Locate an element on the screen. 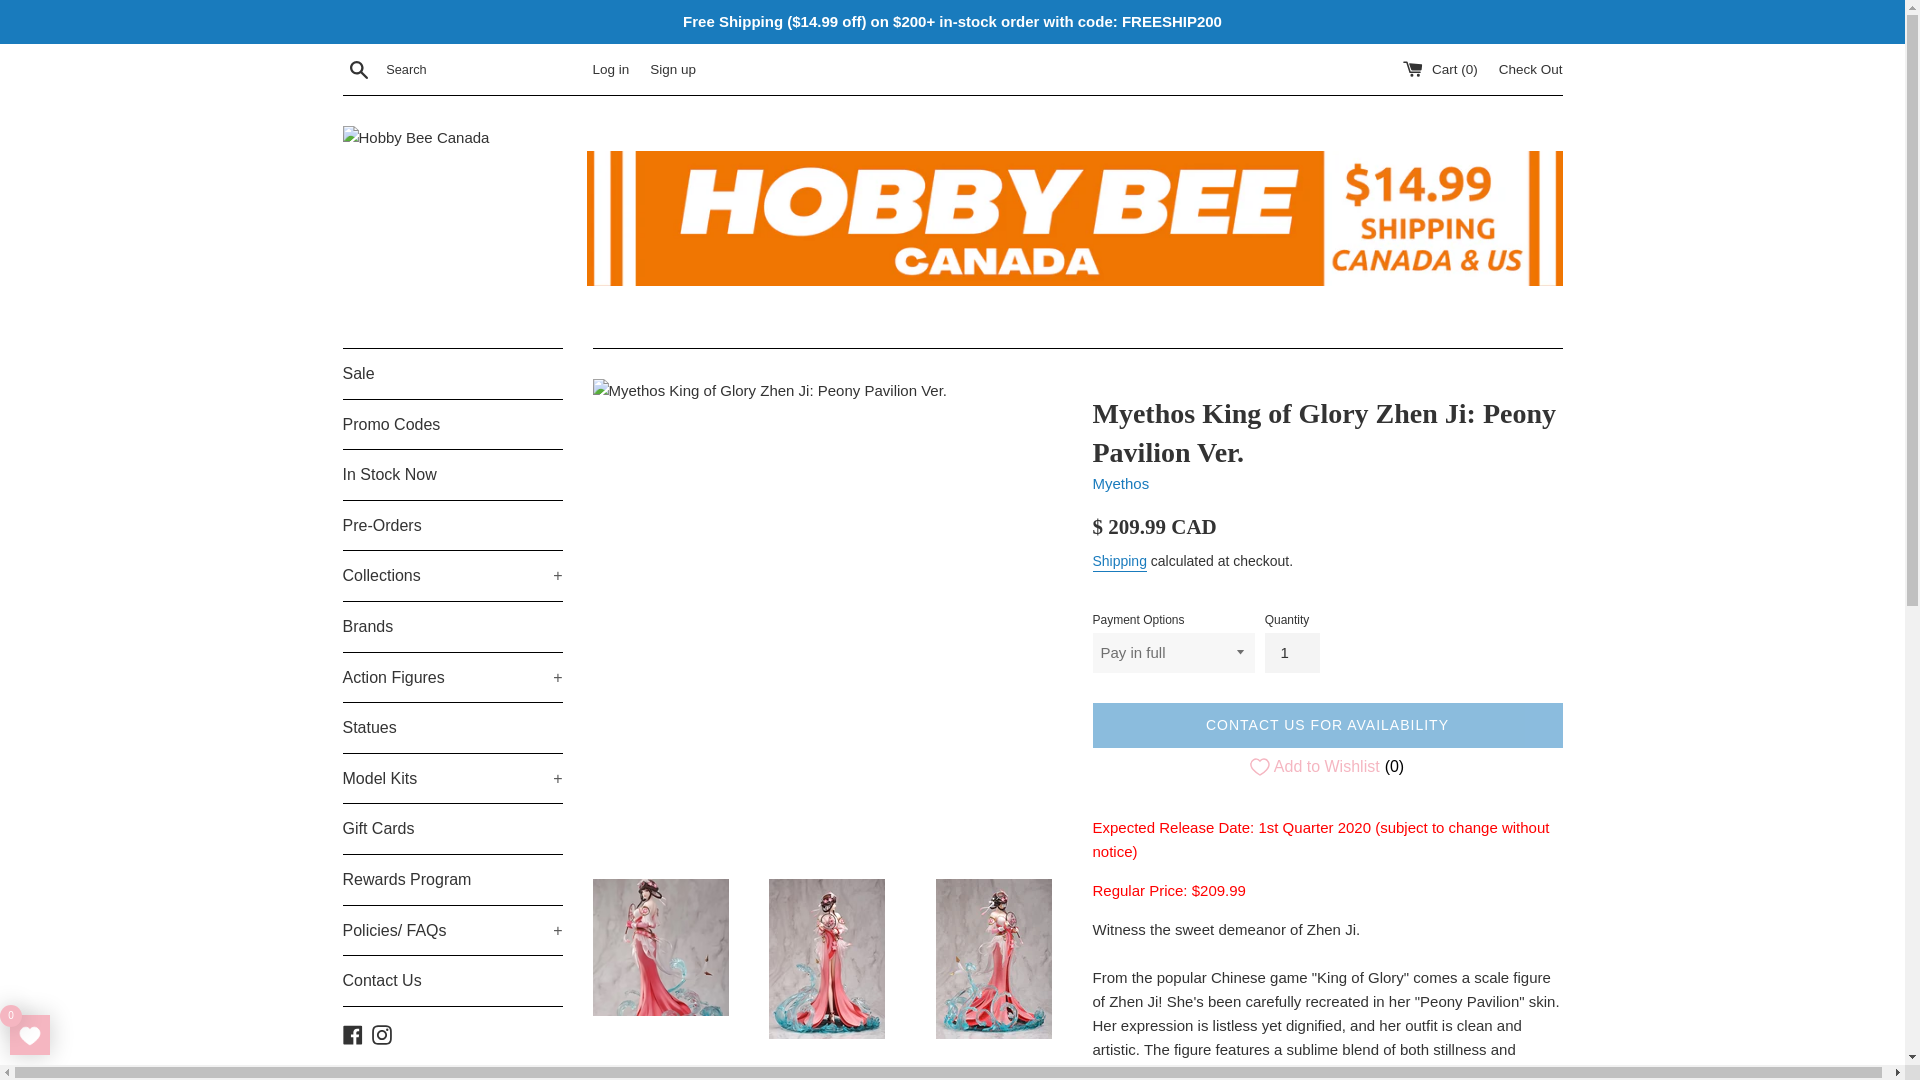 The image size is (1920, 1080). Pre-Orders is located at coordinates (452, 526).